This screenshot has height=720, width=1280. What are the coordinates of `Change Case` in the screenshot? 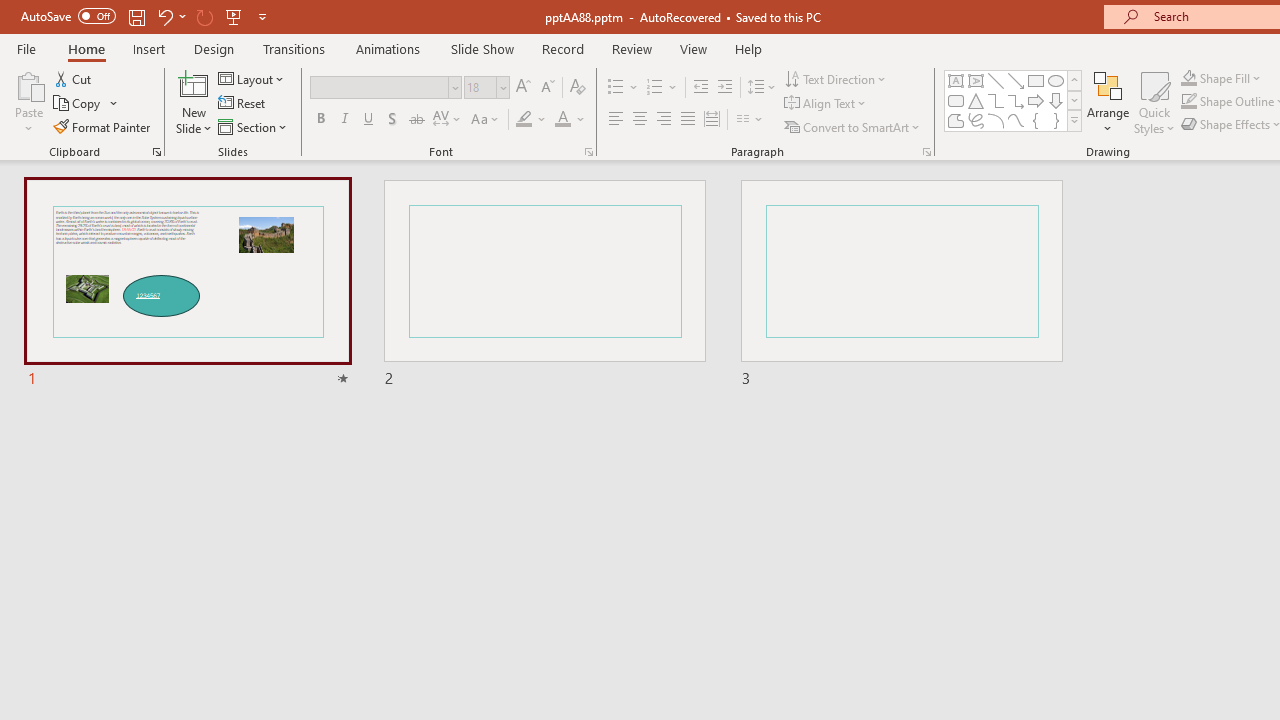 It's located at (486, 120).